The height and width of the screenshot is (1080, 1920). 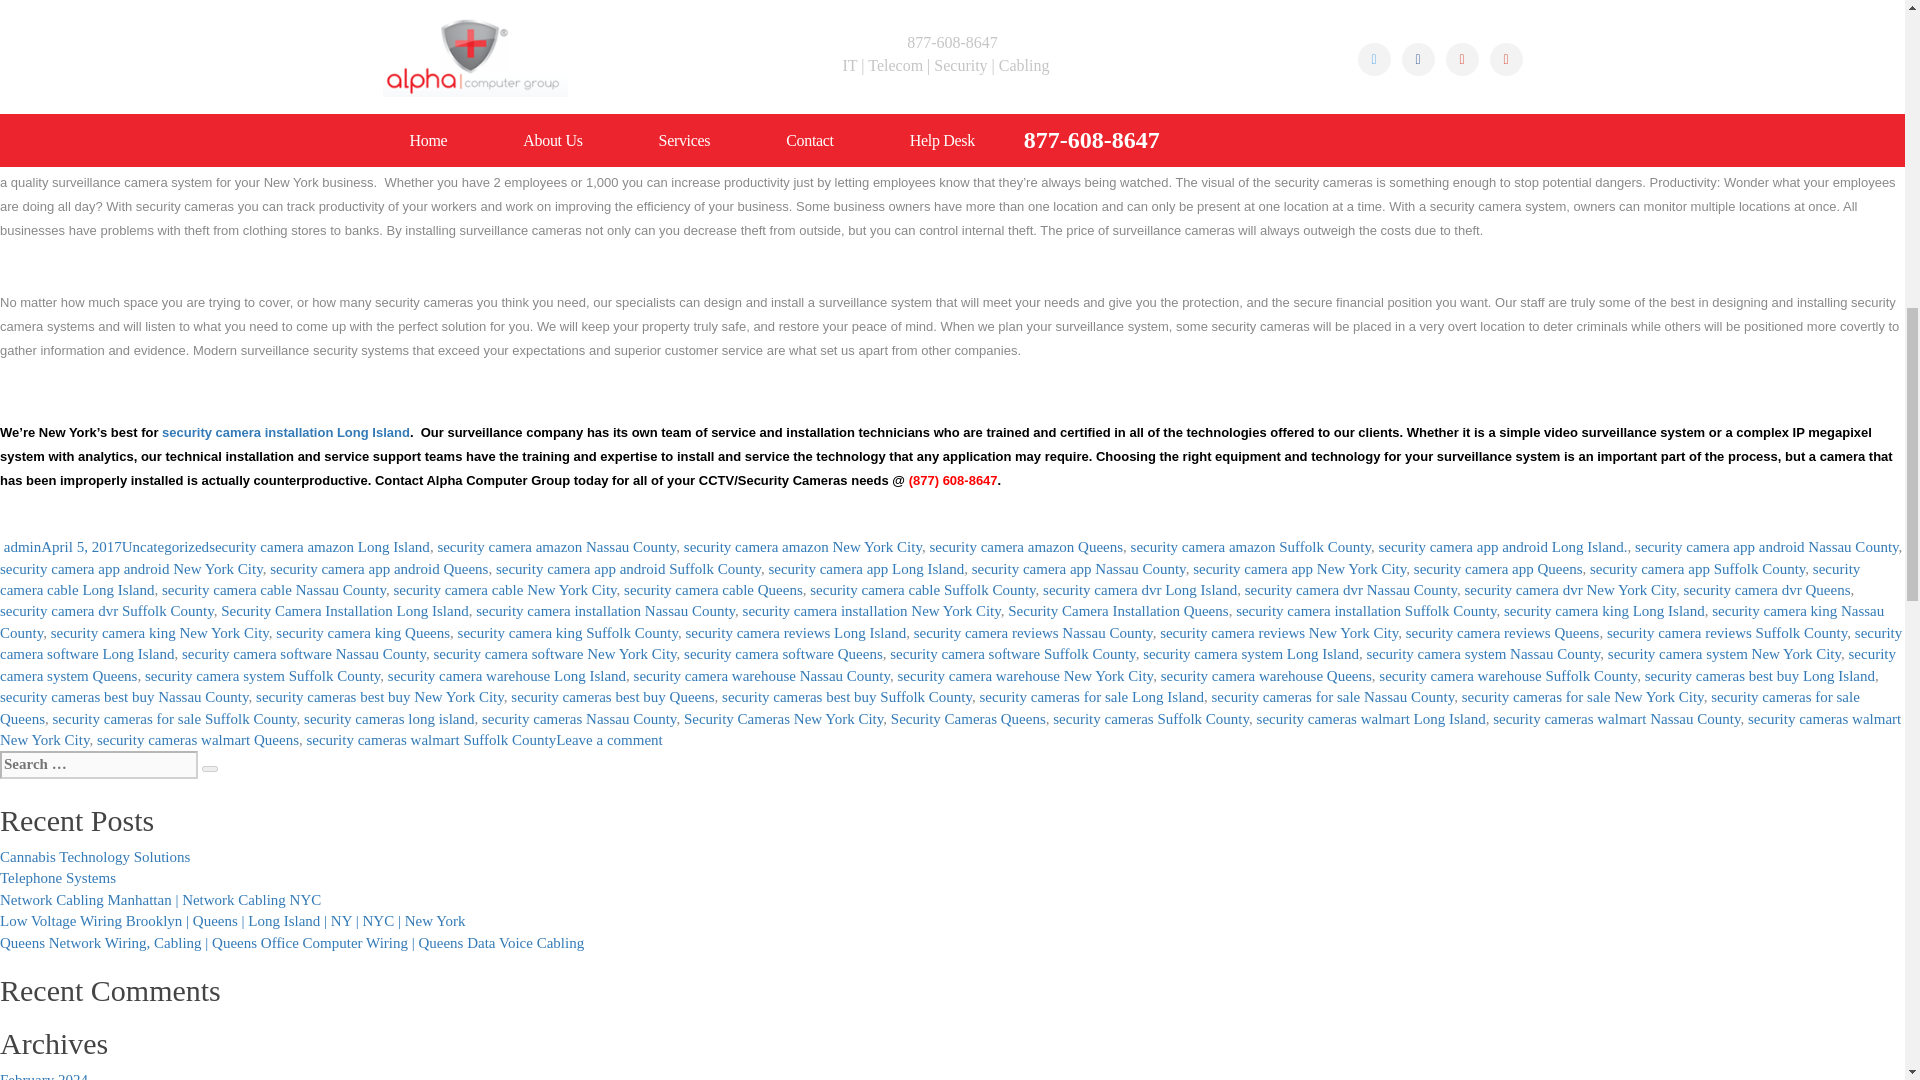 What do you see at coordinates (1766, 546) in the screenshot?
I see `security camera app android Nassau County` at bounding box center [1766, 546].